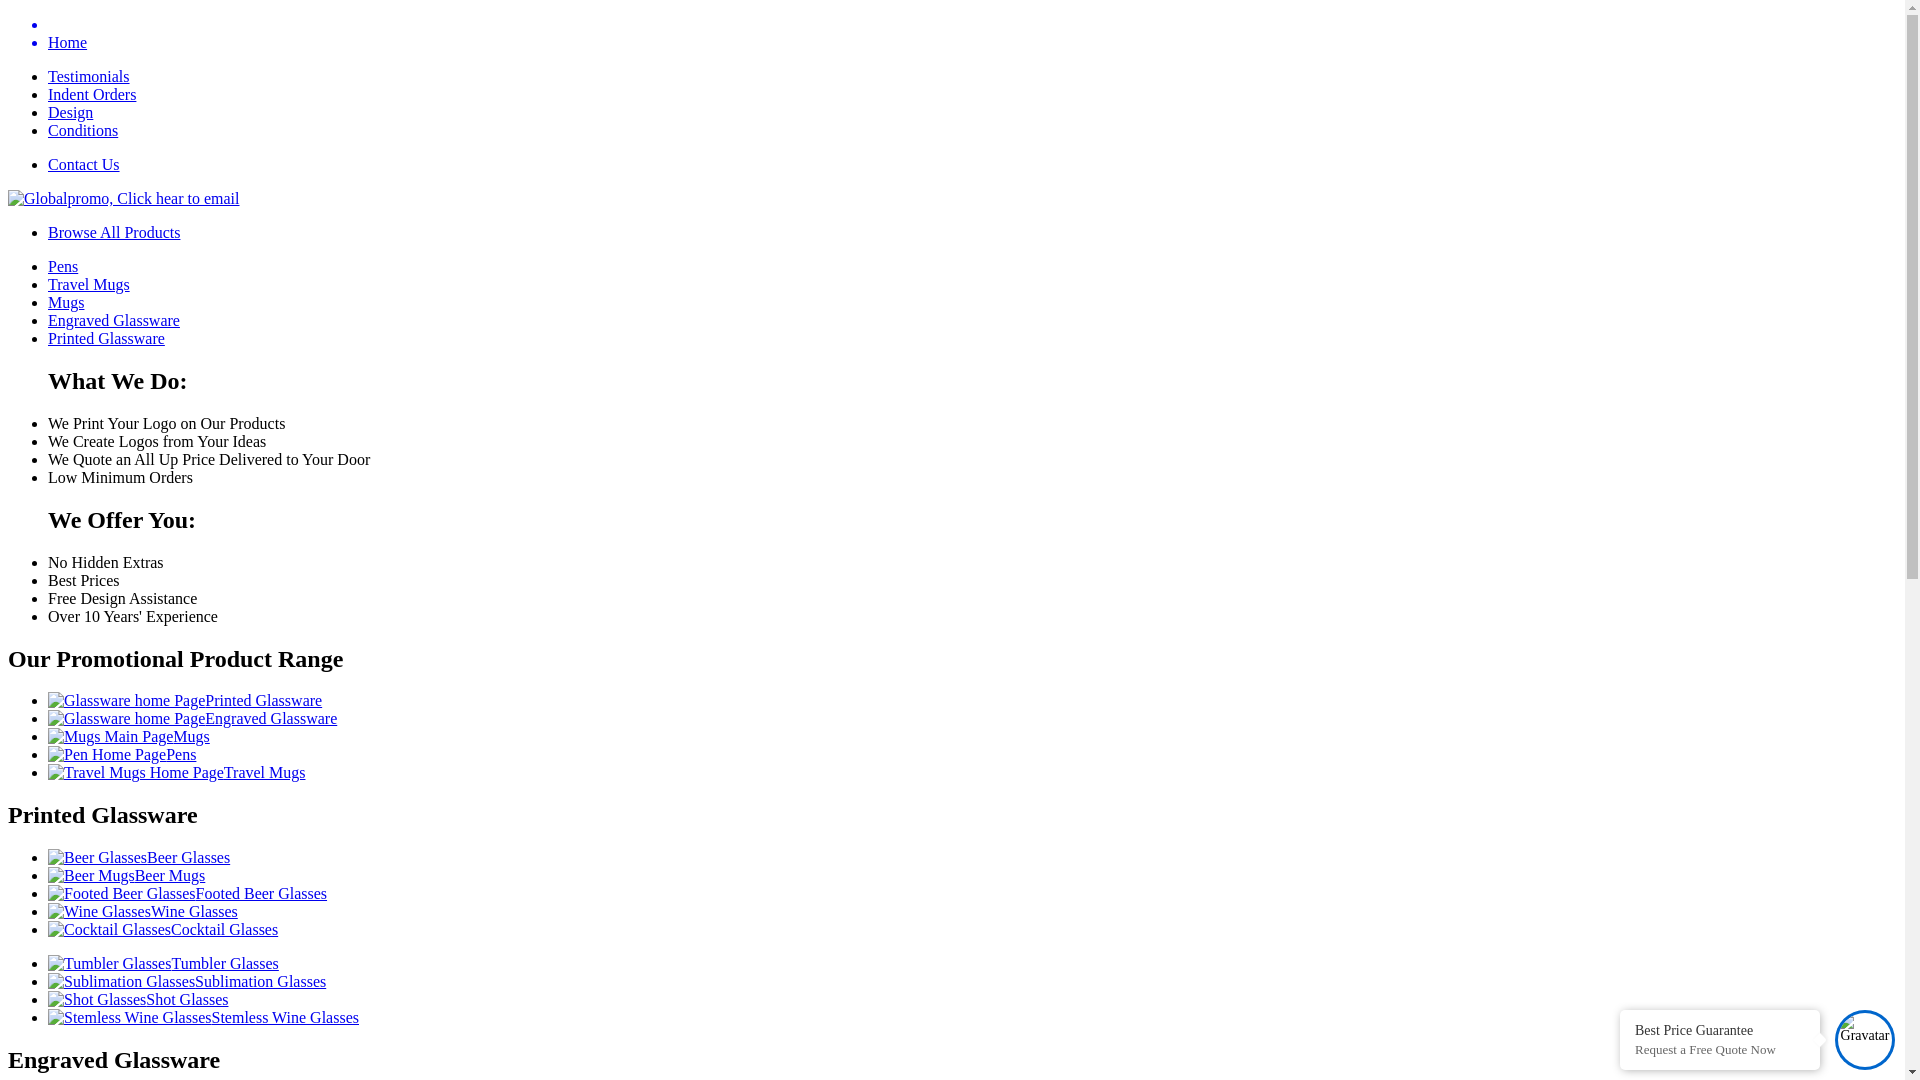 The width and height of the screenshot is (1920, 1080). What do you see at coordinates (66, 302) in the screenshot?
I see `Mugs` at bounding box center [66, 302].